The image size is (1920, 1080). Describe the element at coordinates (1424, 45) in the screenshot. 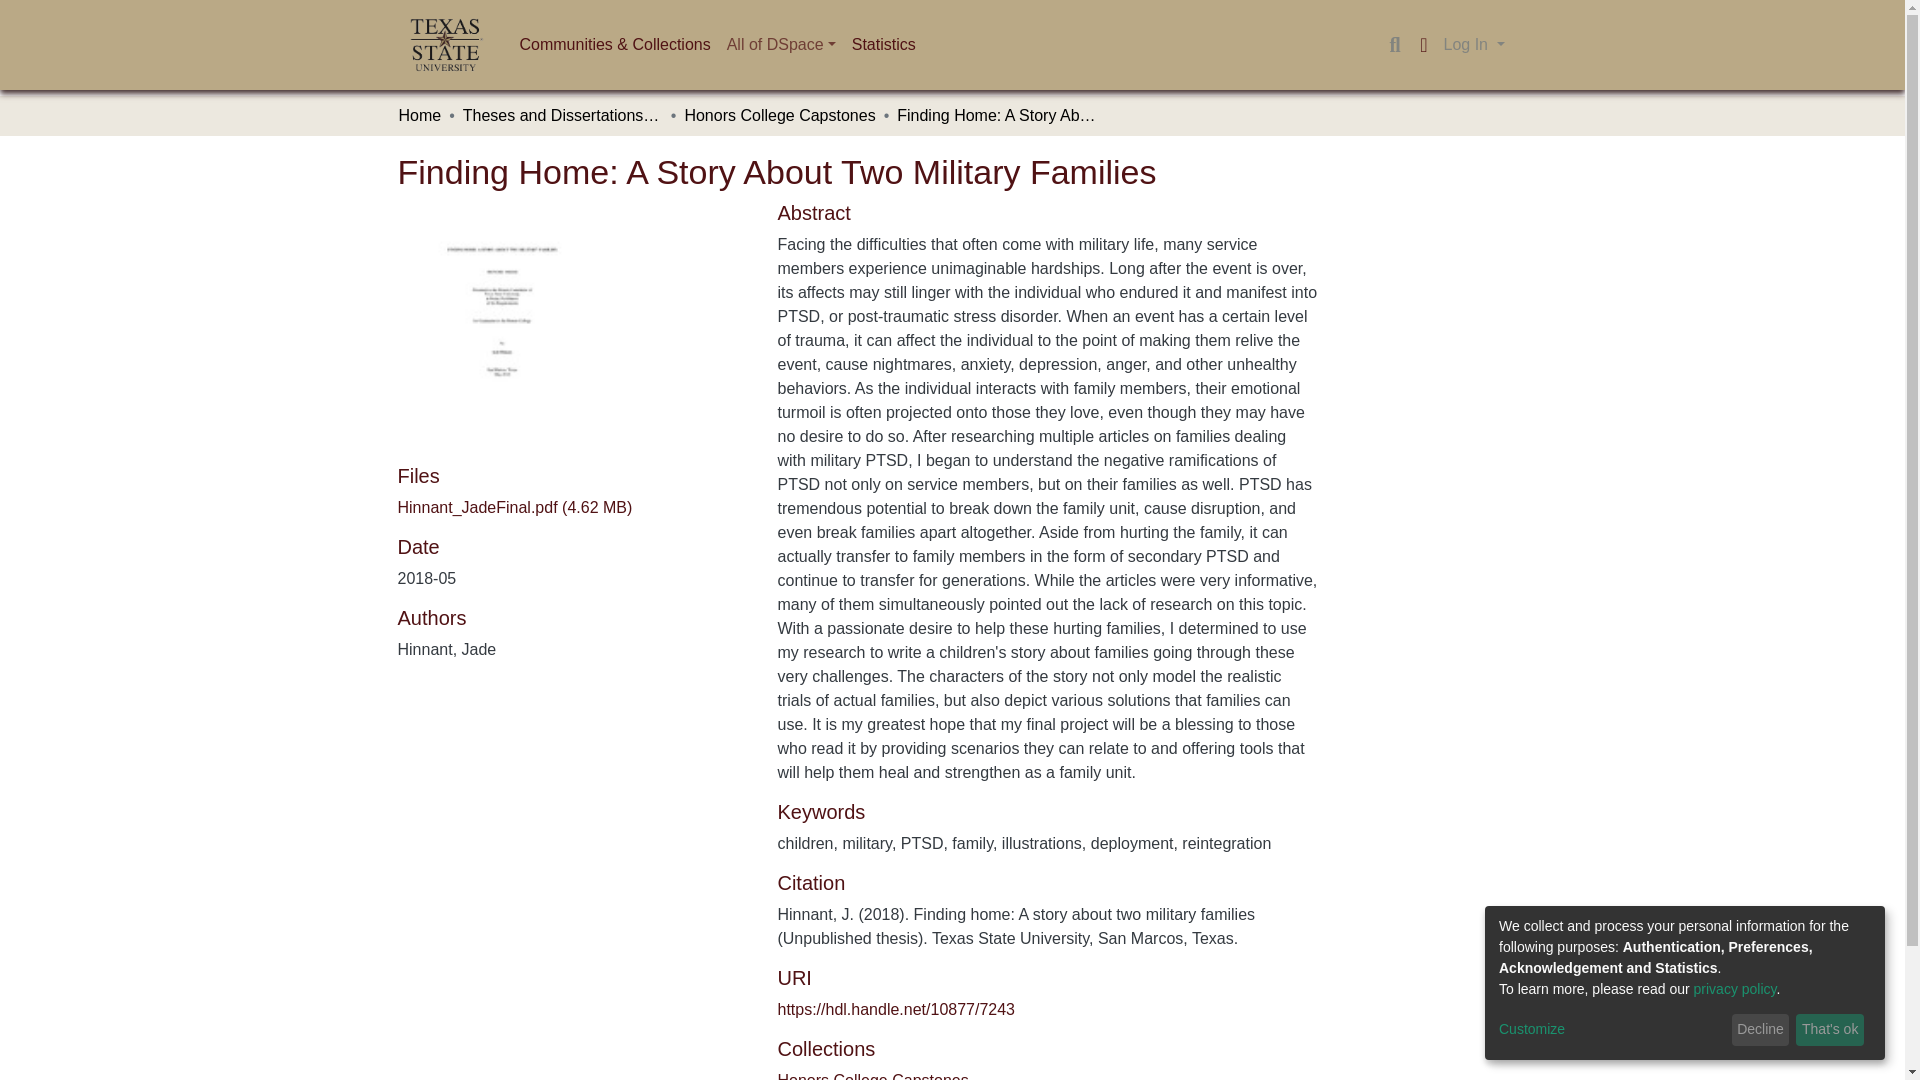

I see `Language switch` at that location.